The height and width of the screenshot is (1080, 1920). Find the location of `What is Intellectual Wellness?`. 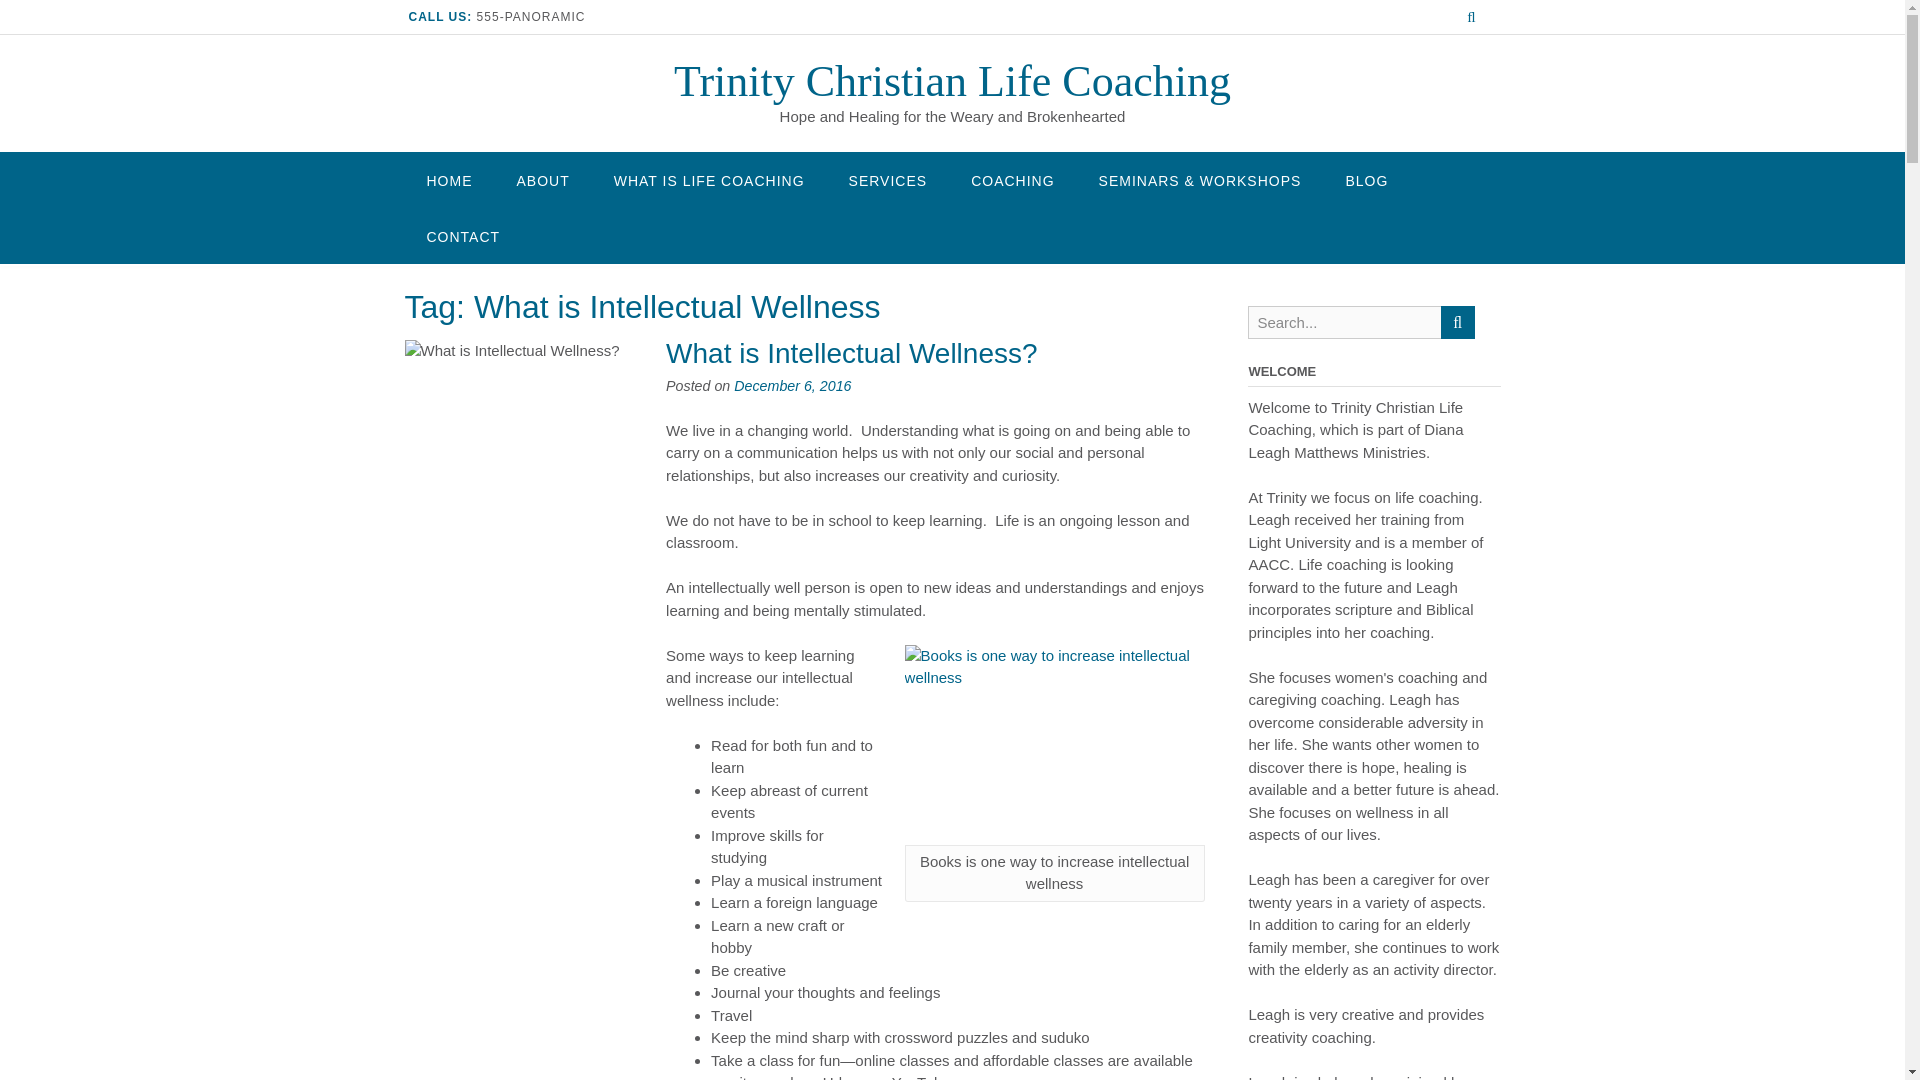

What is Intellectual Wellness? is located at coordinates (851, 354).